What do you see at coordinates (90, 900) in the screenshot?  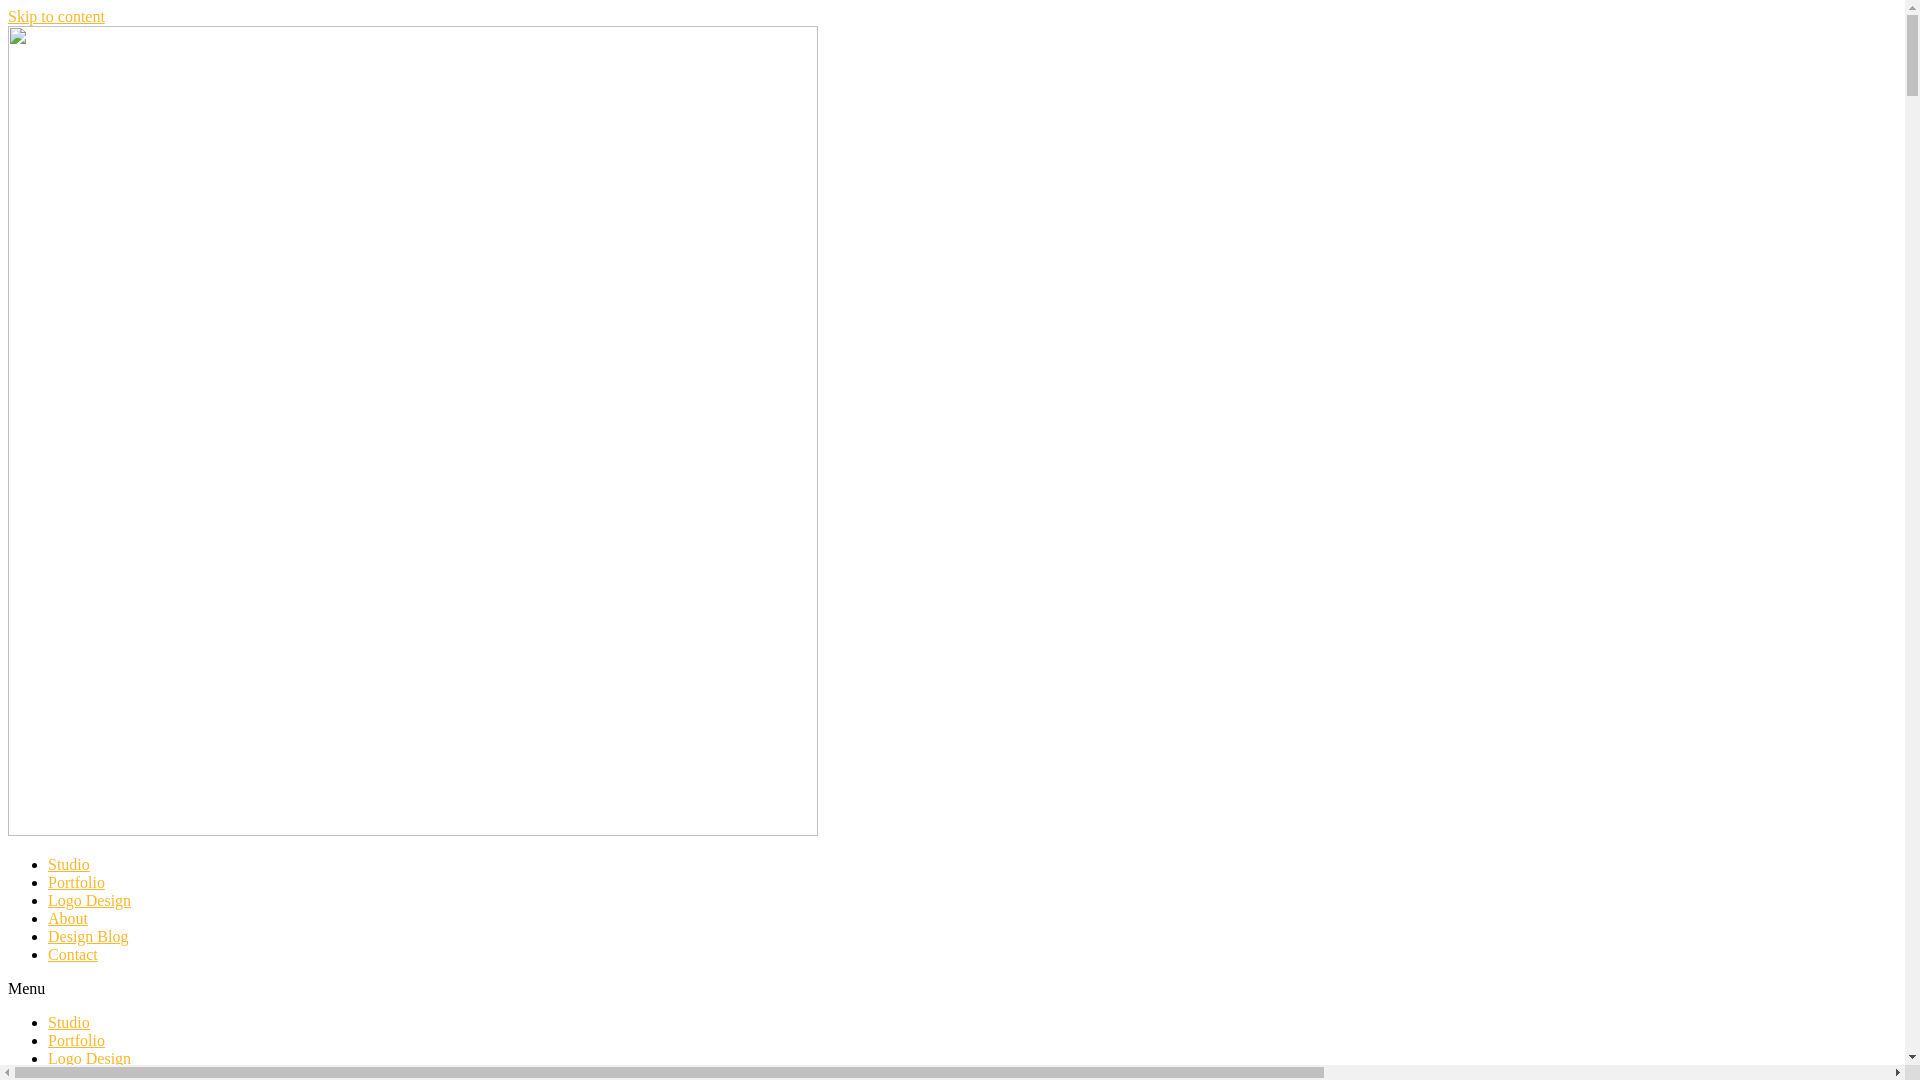 I see `Logo Design` at bounding box center [90, 900].